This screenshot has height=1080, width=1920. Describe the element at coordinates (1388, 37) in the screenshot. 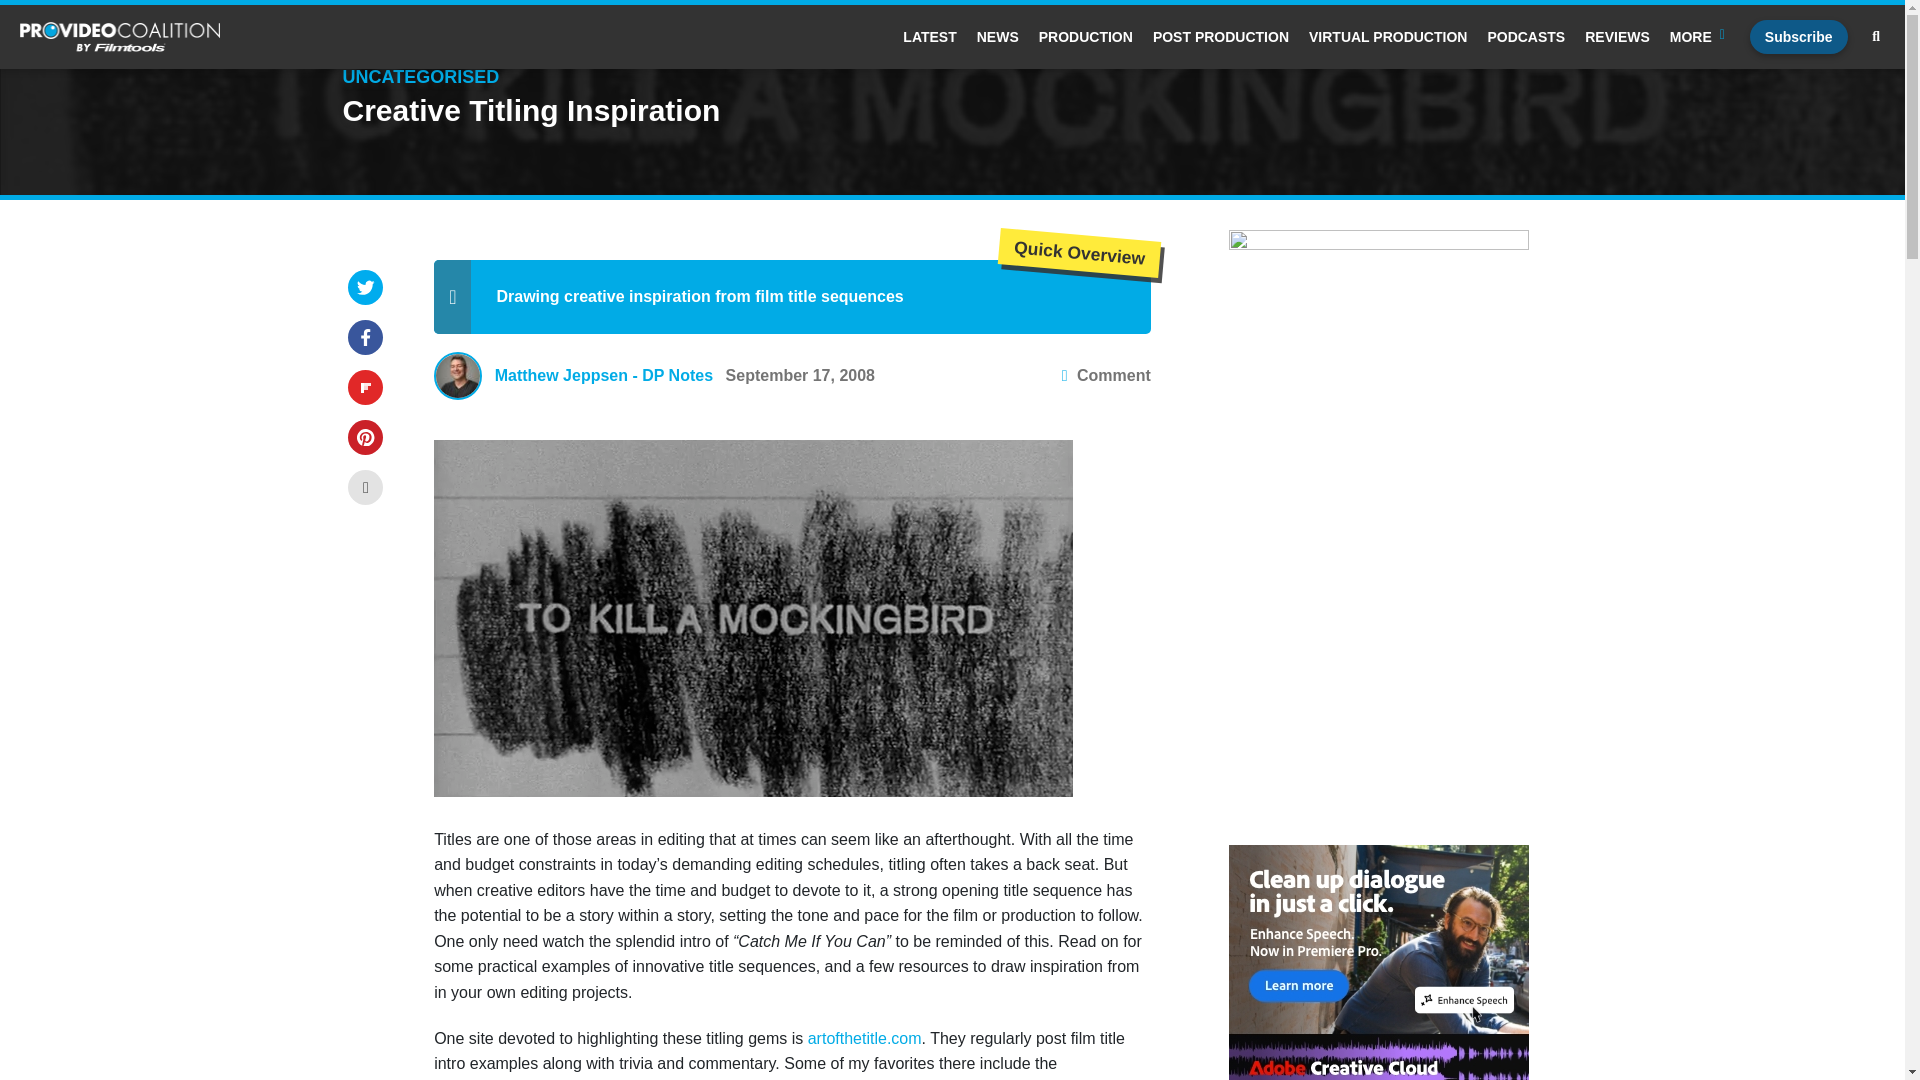

I see `VIRTUAL PRODUCTION` at that location.